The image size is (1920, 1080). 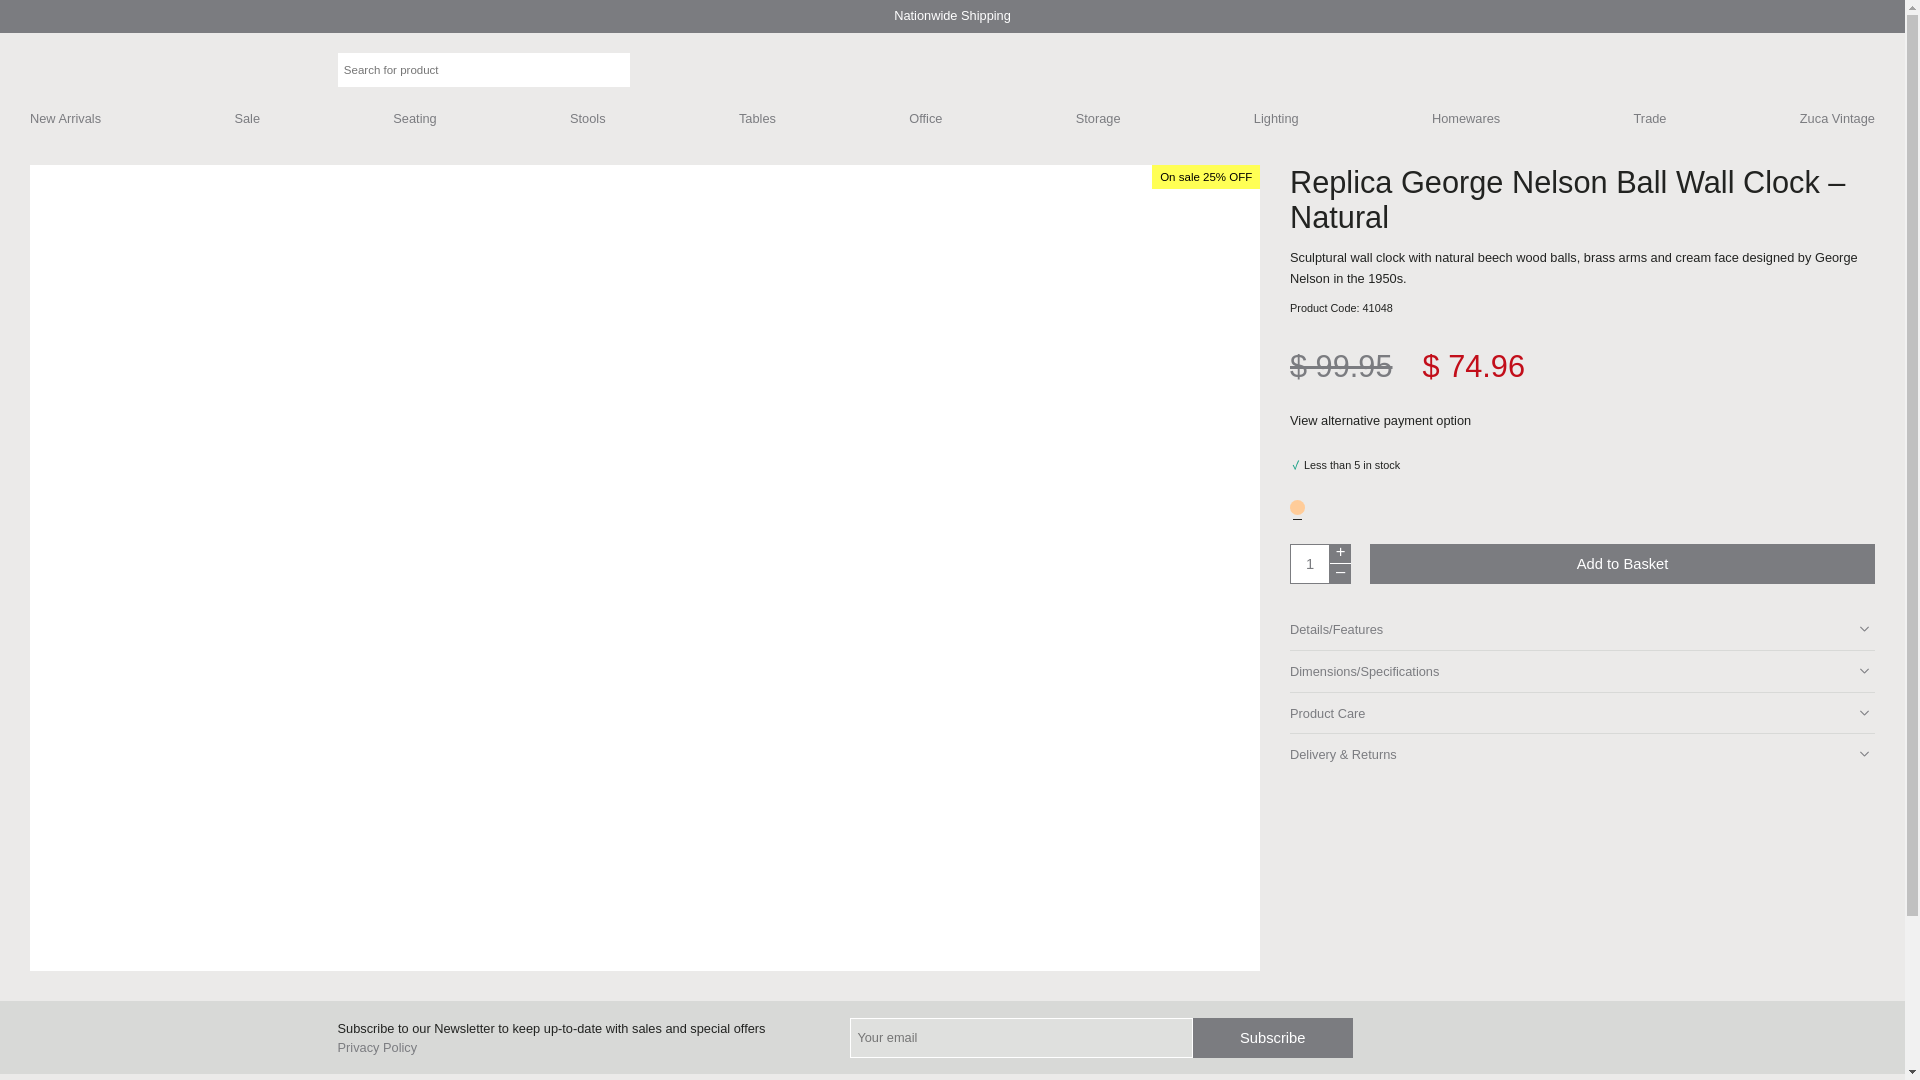 What do you see at coordinates (1622, 564) in the screenshot?
I see `Add to Basket` at bounding box center [1622, 564].